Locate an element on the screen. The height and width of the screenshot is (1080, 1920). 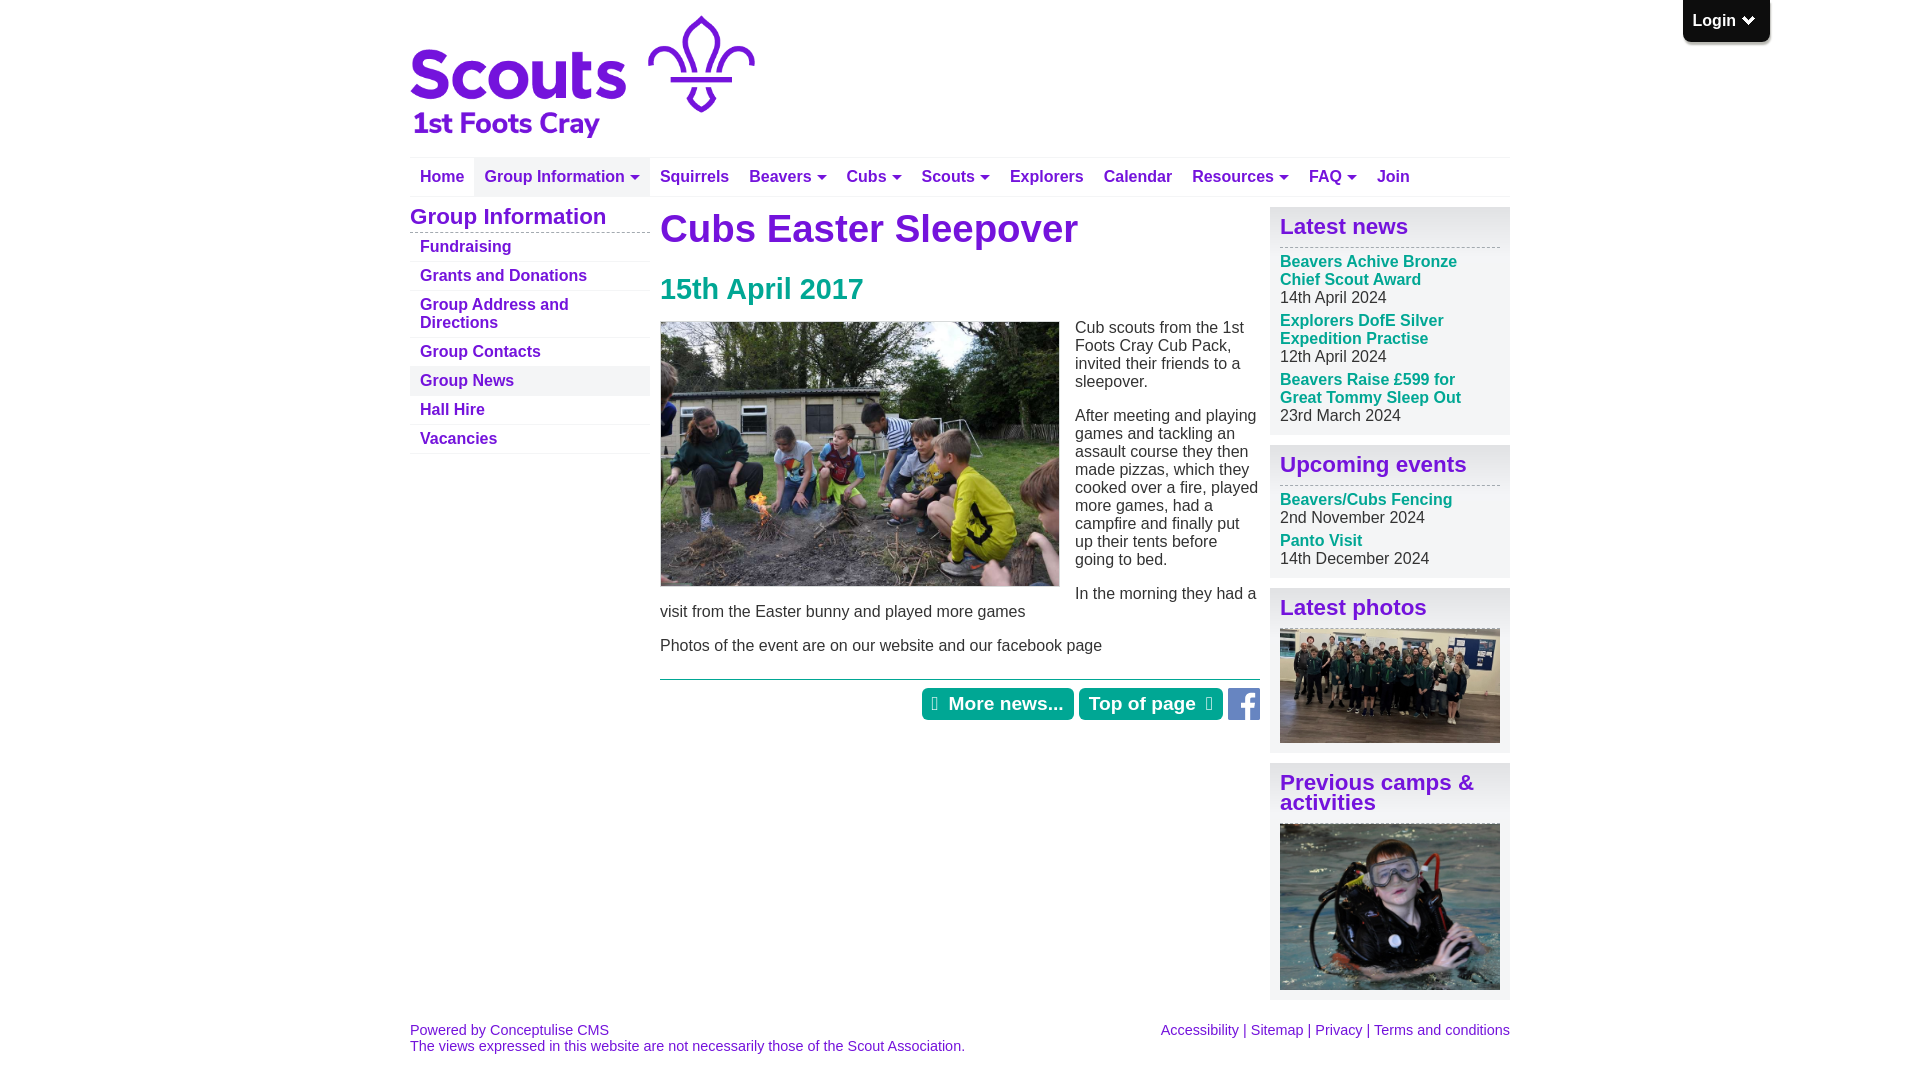
Grants and Donations is located at coordinates (530, 276).